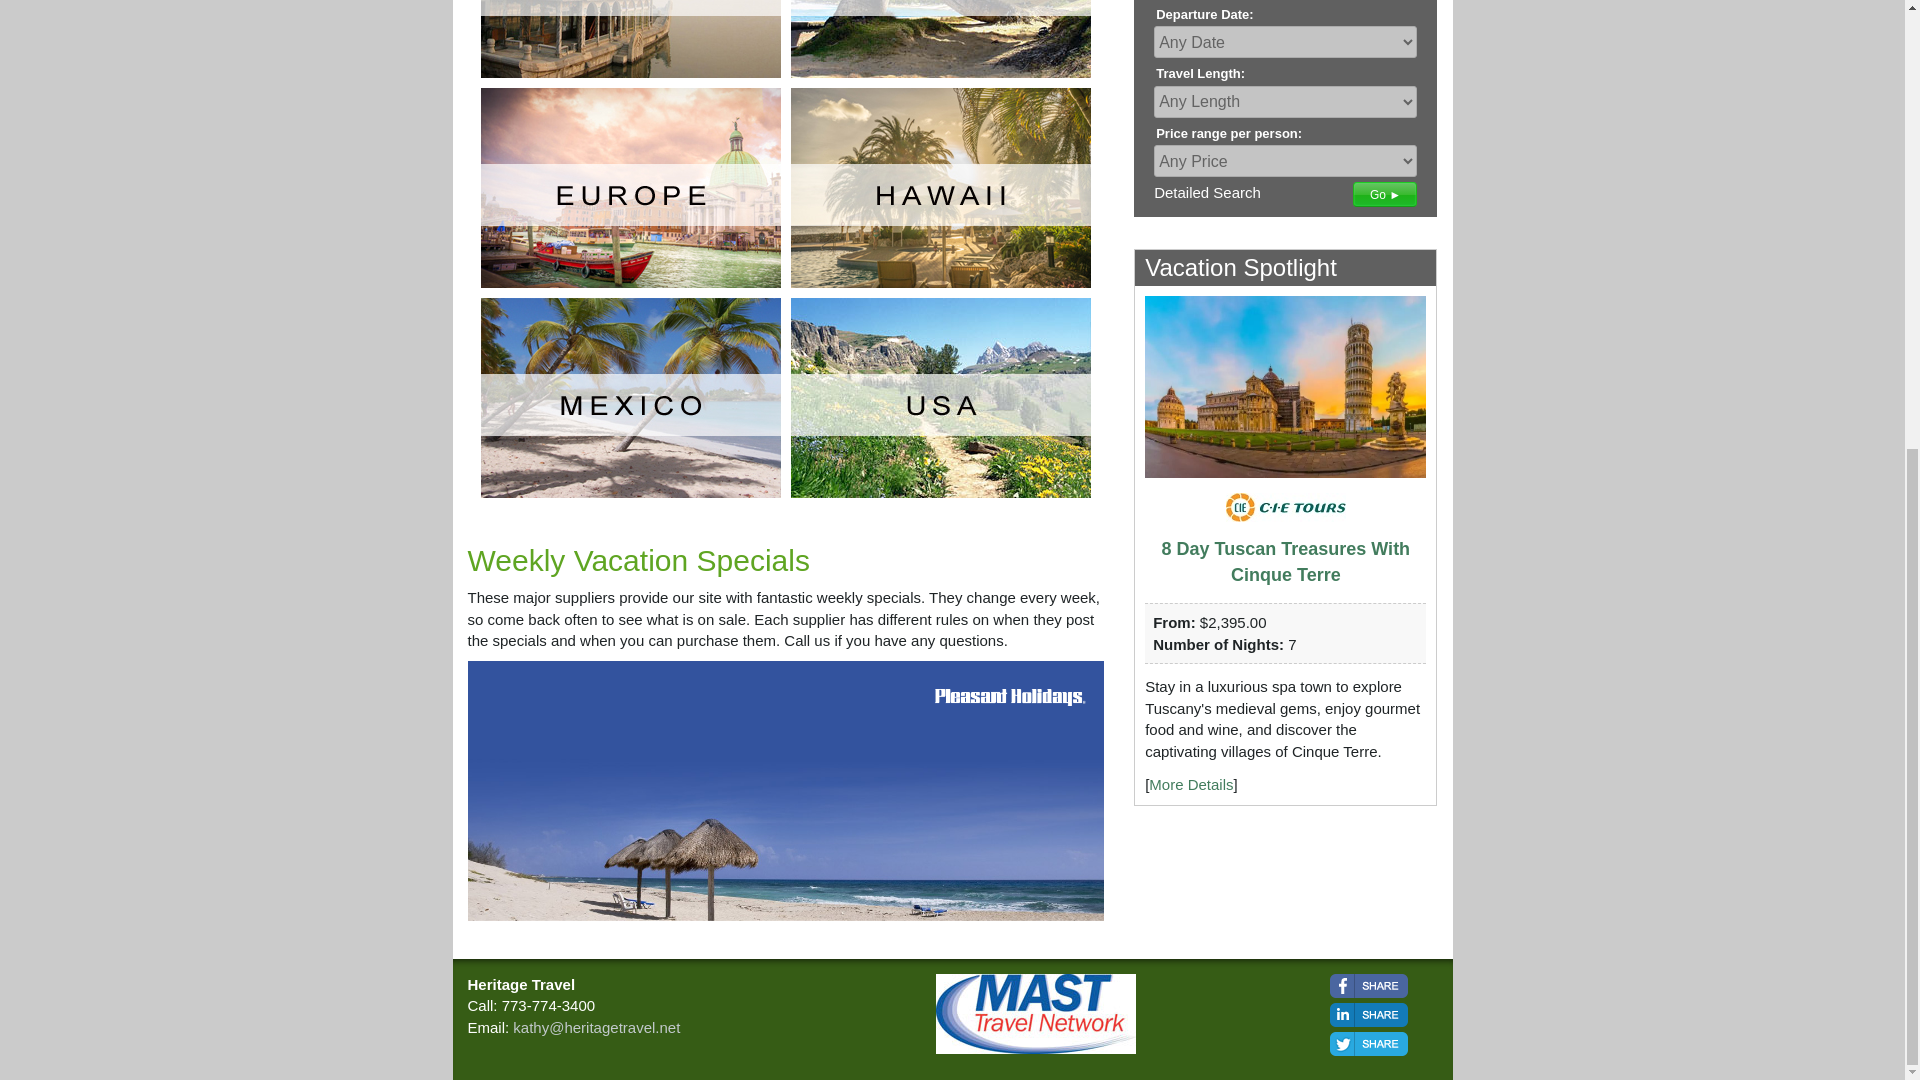 The image size is (1920, 1080). I want to click on Share this page to Facebook, so click(1368, 986).